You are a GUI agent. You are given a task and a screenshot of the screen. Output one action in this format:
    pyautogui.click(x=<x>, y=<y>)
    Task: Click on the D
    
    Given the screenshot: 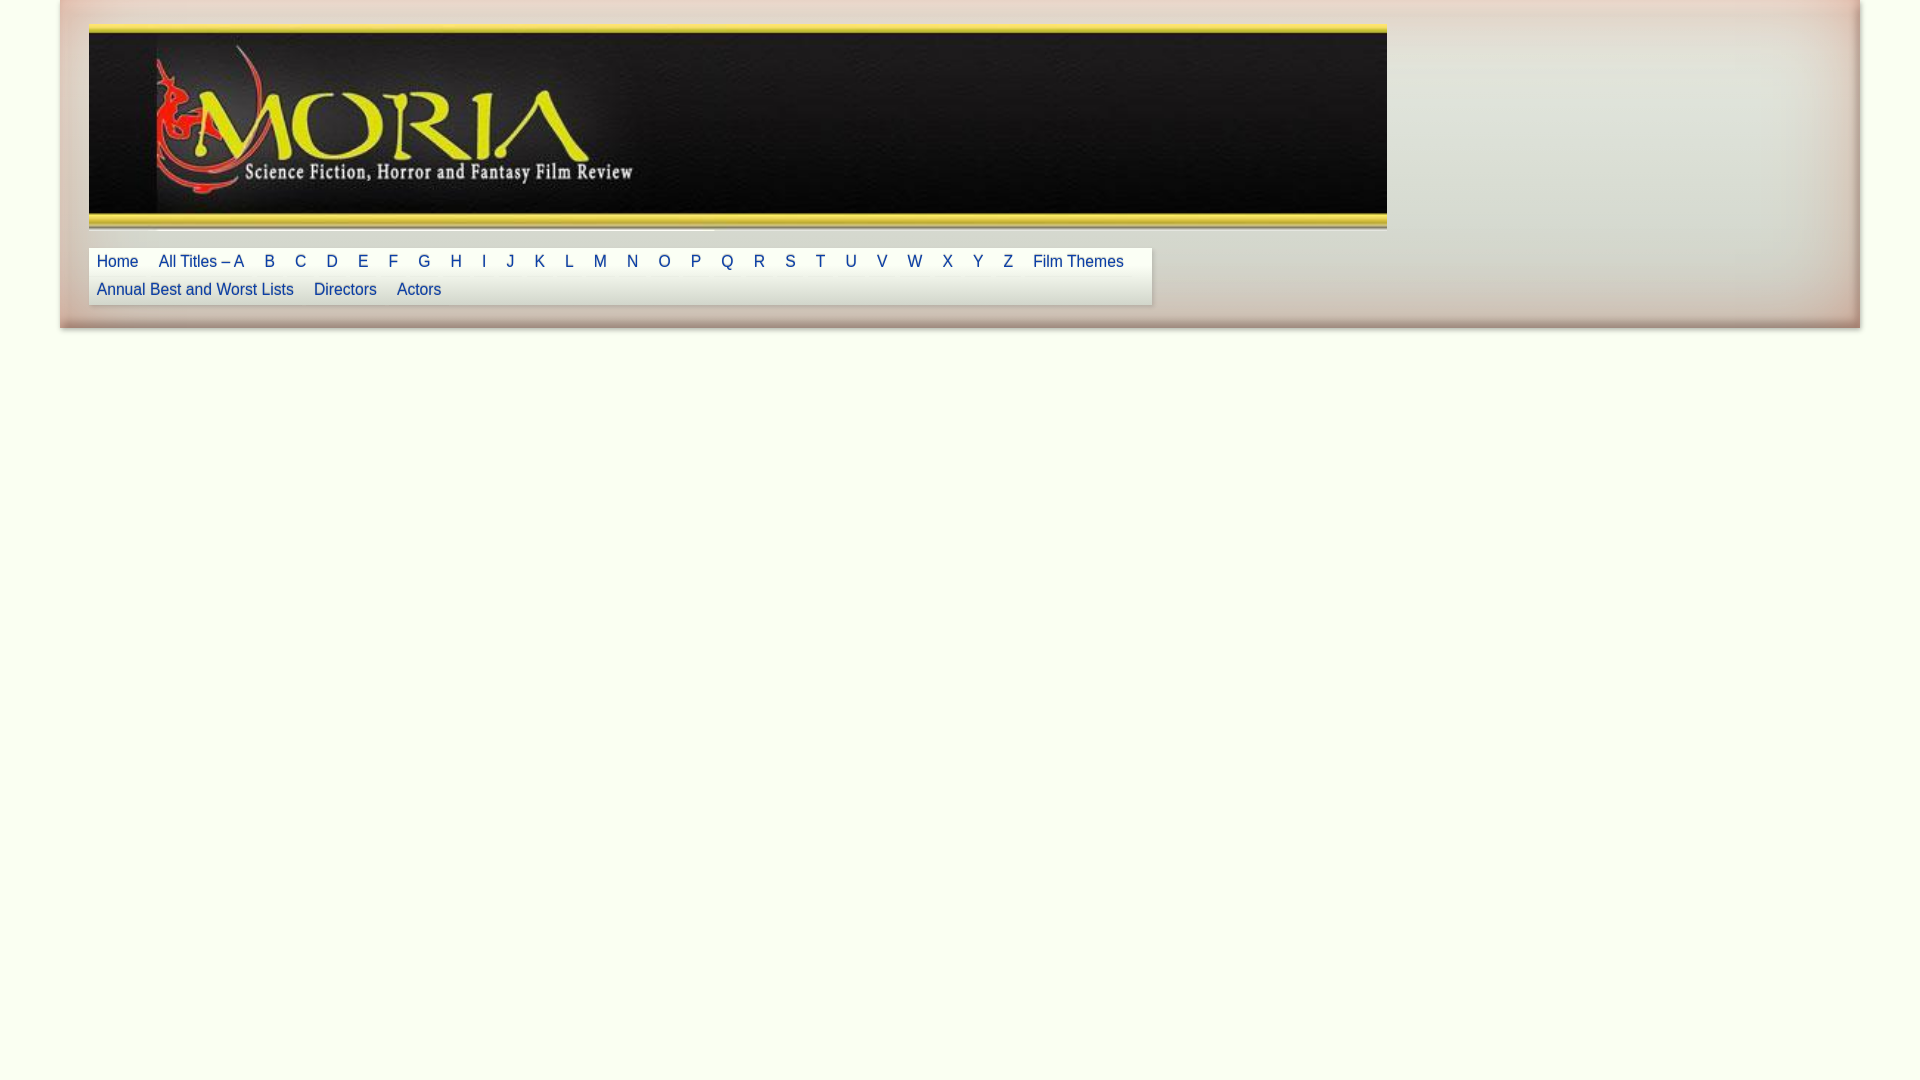 What is the action you would take?
    pyautogui.click(x=332, y=262)
    